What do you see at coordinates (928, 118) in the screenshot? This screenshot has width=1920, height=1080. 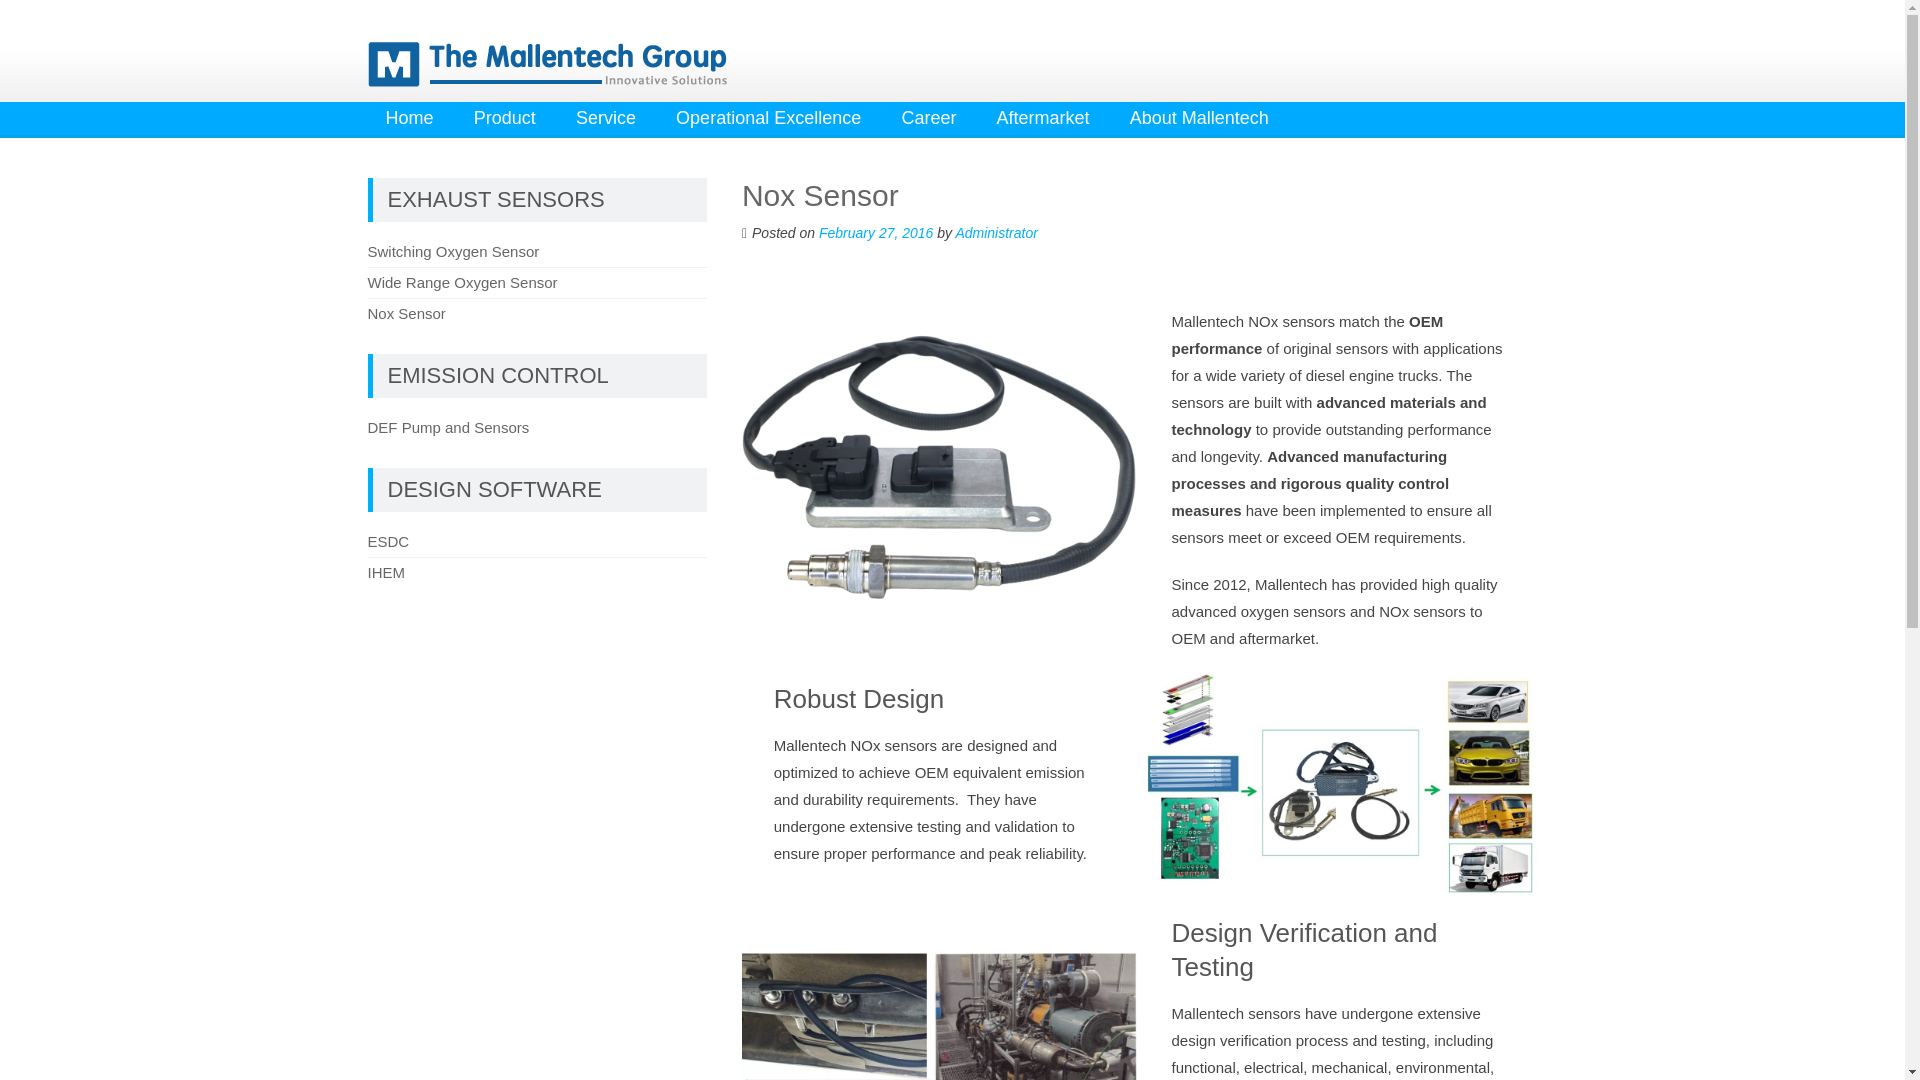 I see `Career` at bounding box center [928, 118].